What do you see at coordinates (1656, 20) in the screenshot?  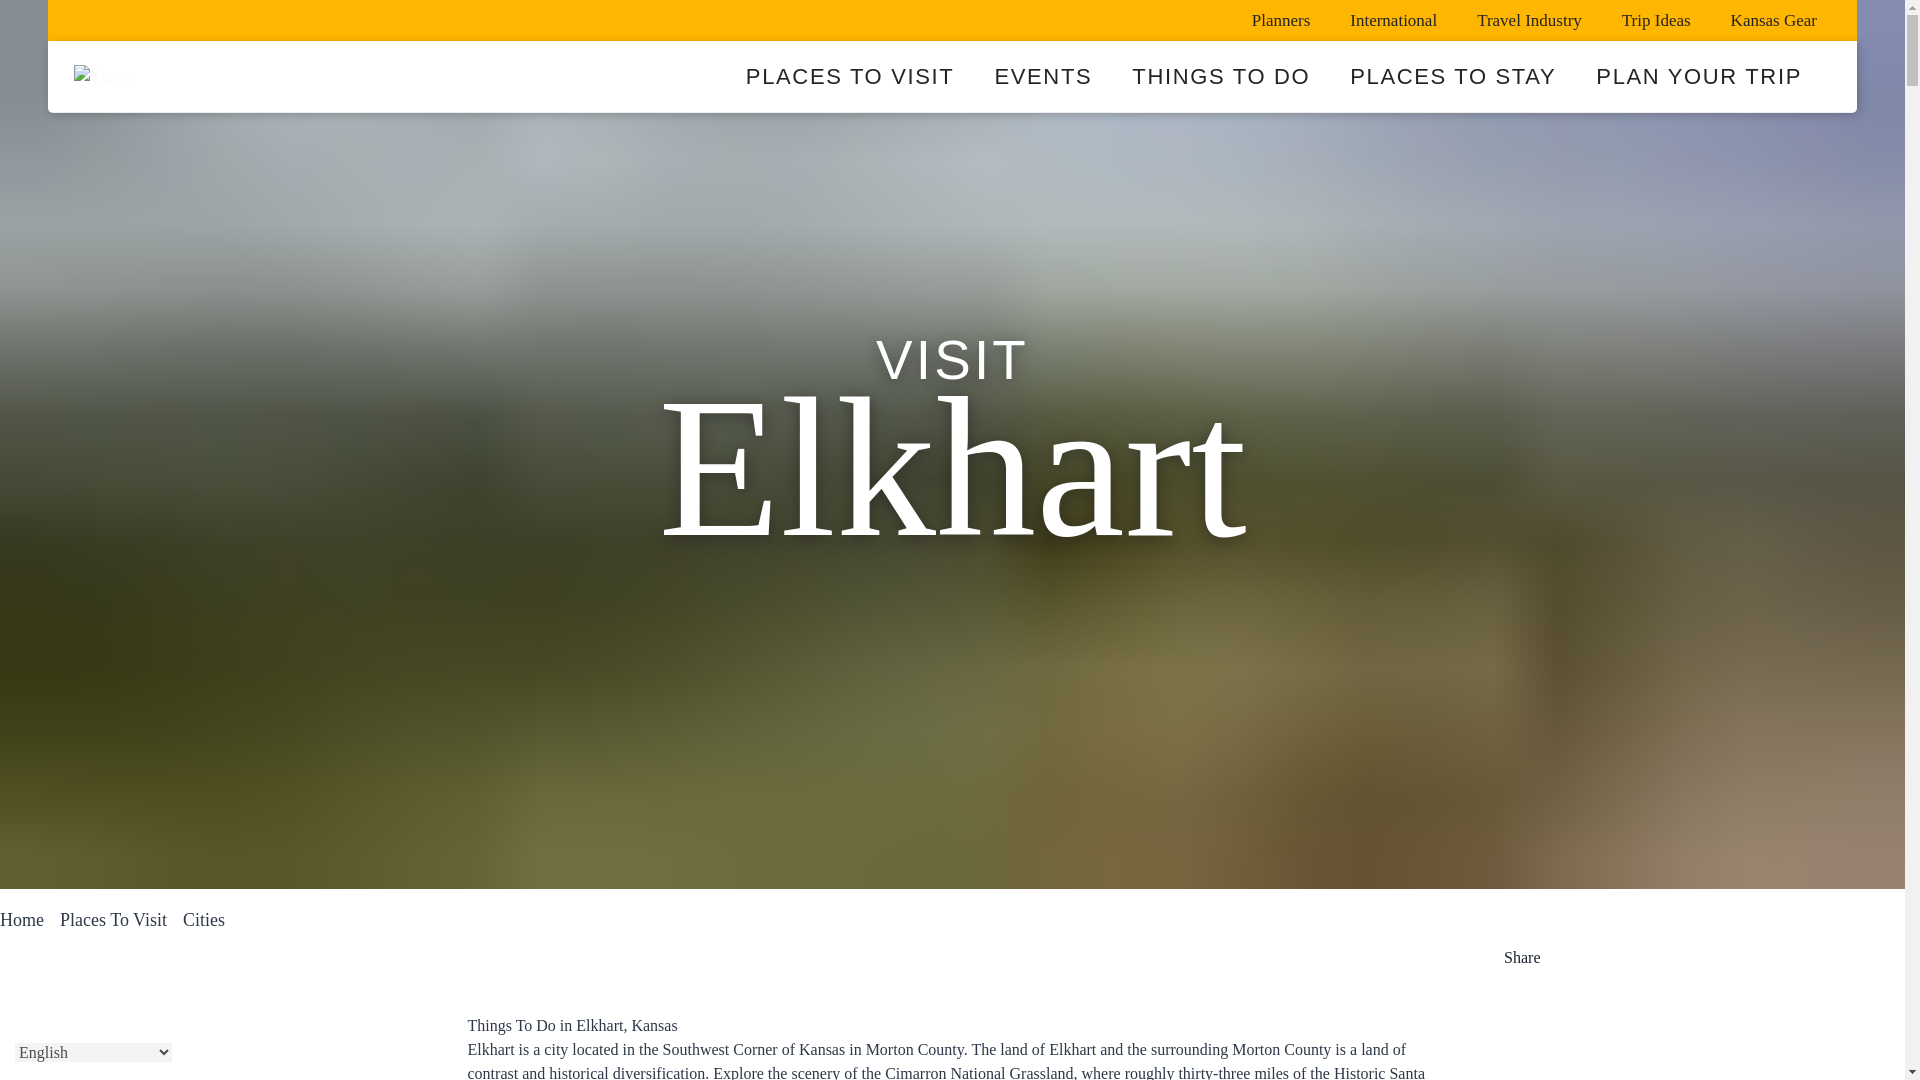 I see `Trip Ideas` at bounding box center [1656, 20].